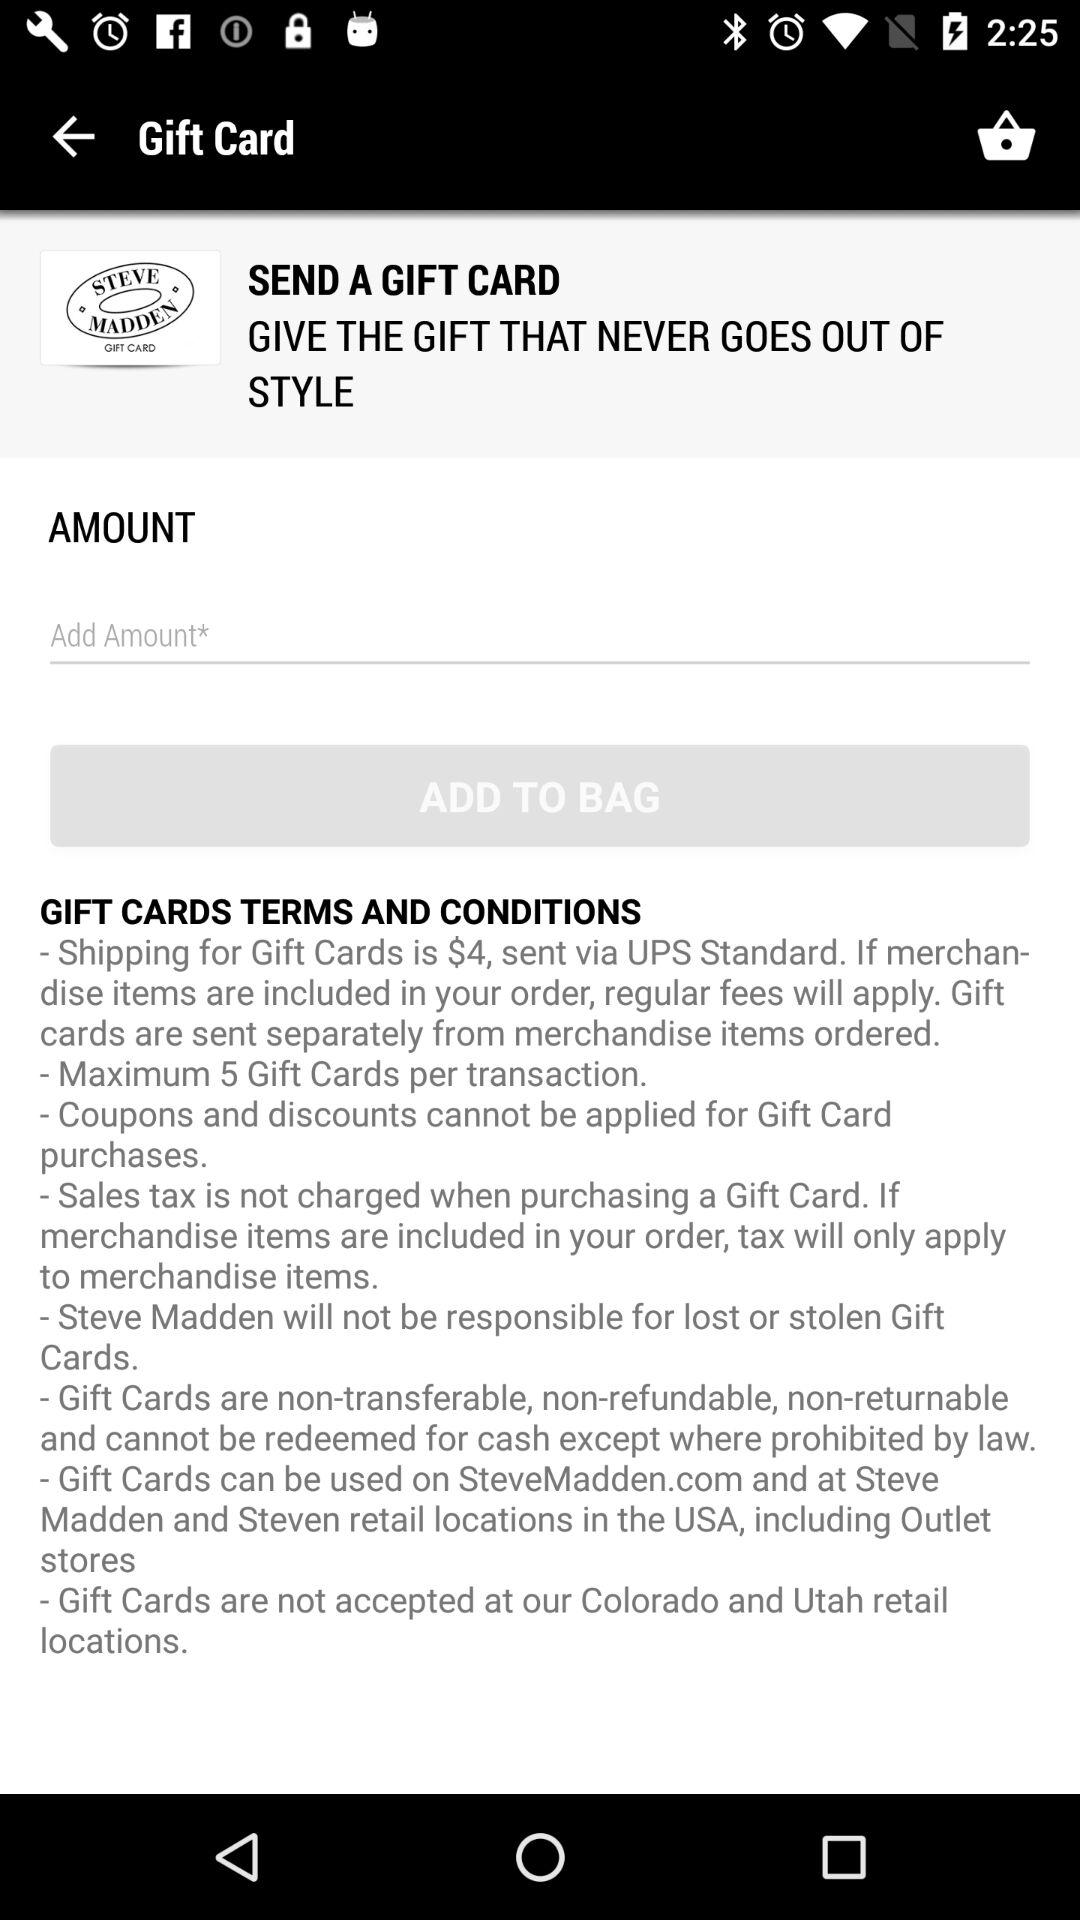 This screenshot has height=1920, width=1080. I want to click on go back, so click(74, 136).